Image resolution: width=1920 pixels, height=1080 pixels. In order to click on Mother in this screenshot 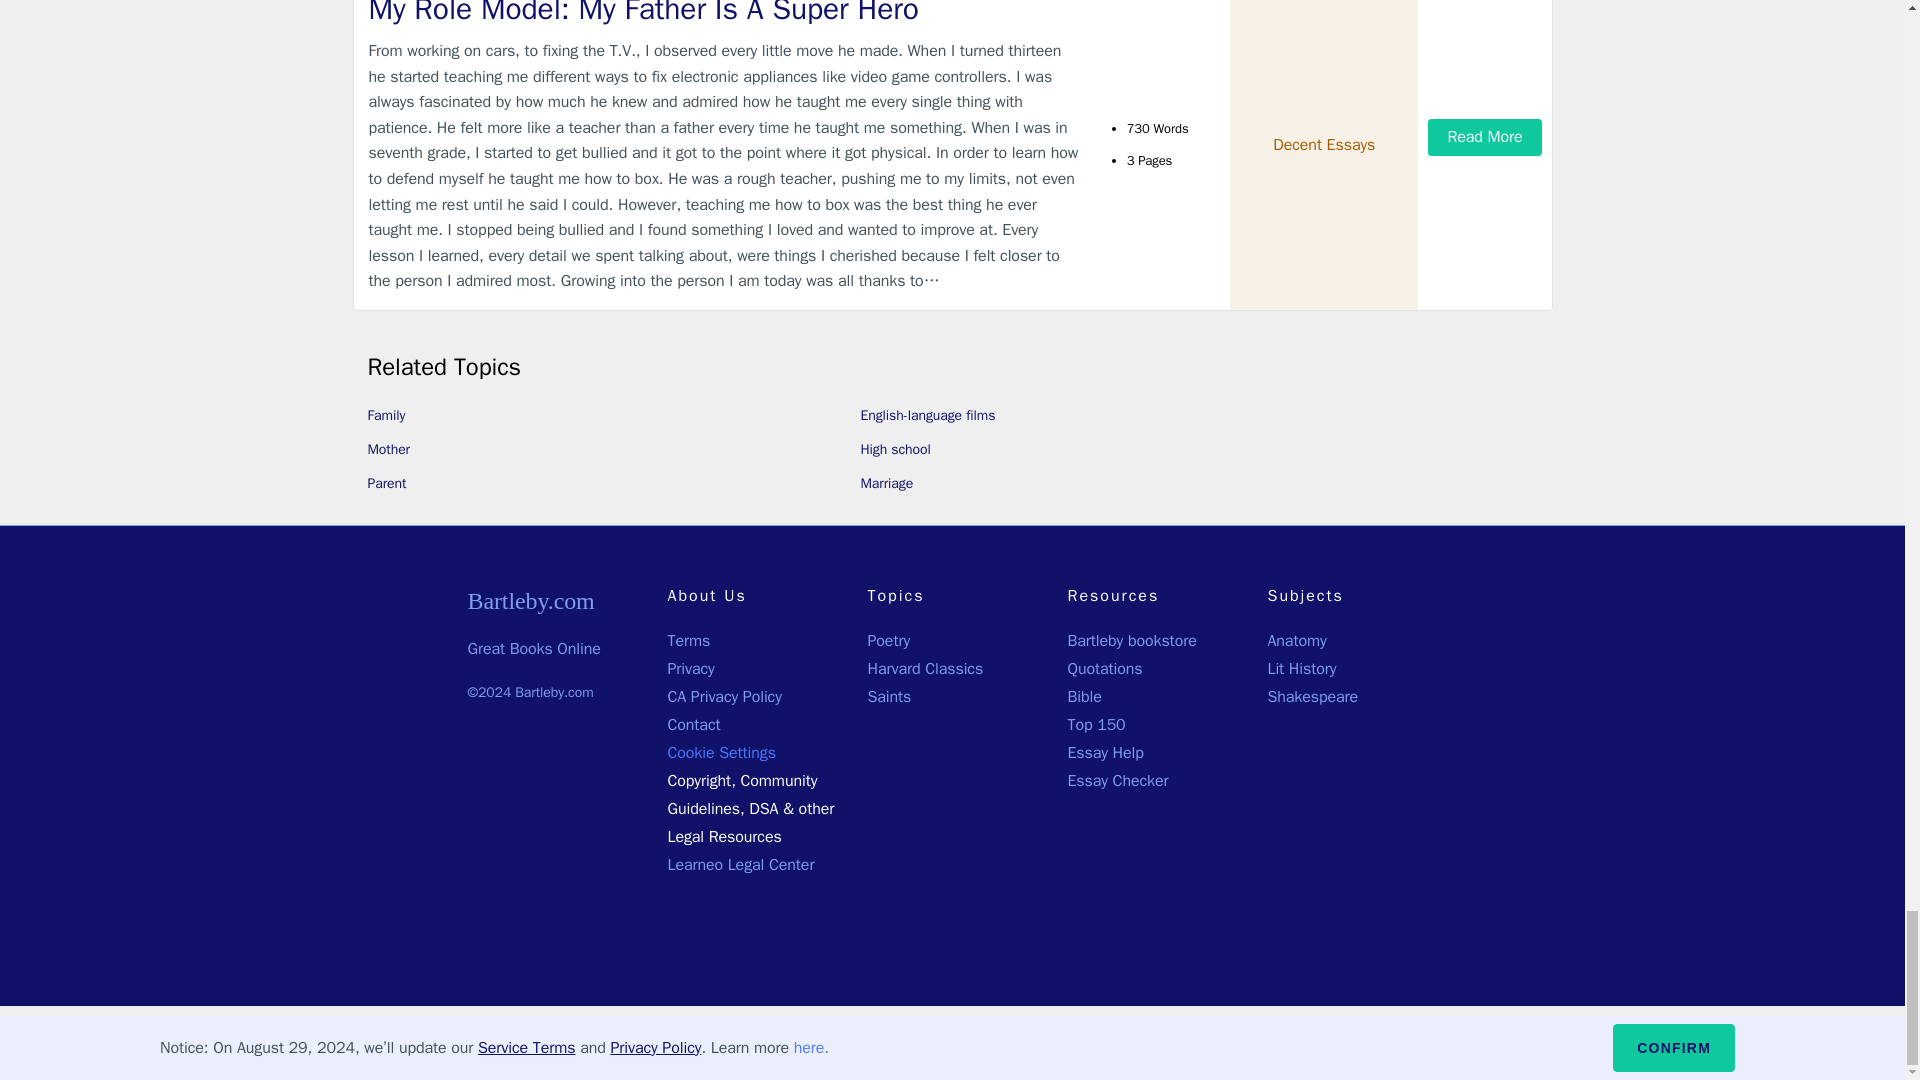, I will do `click(389, 448)`.